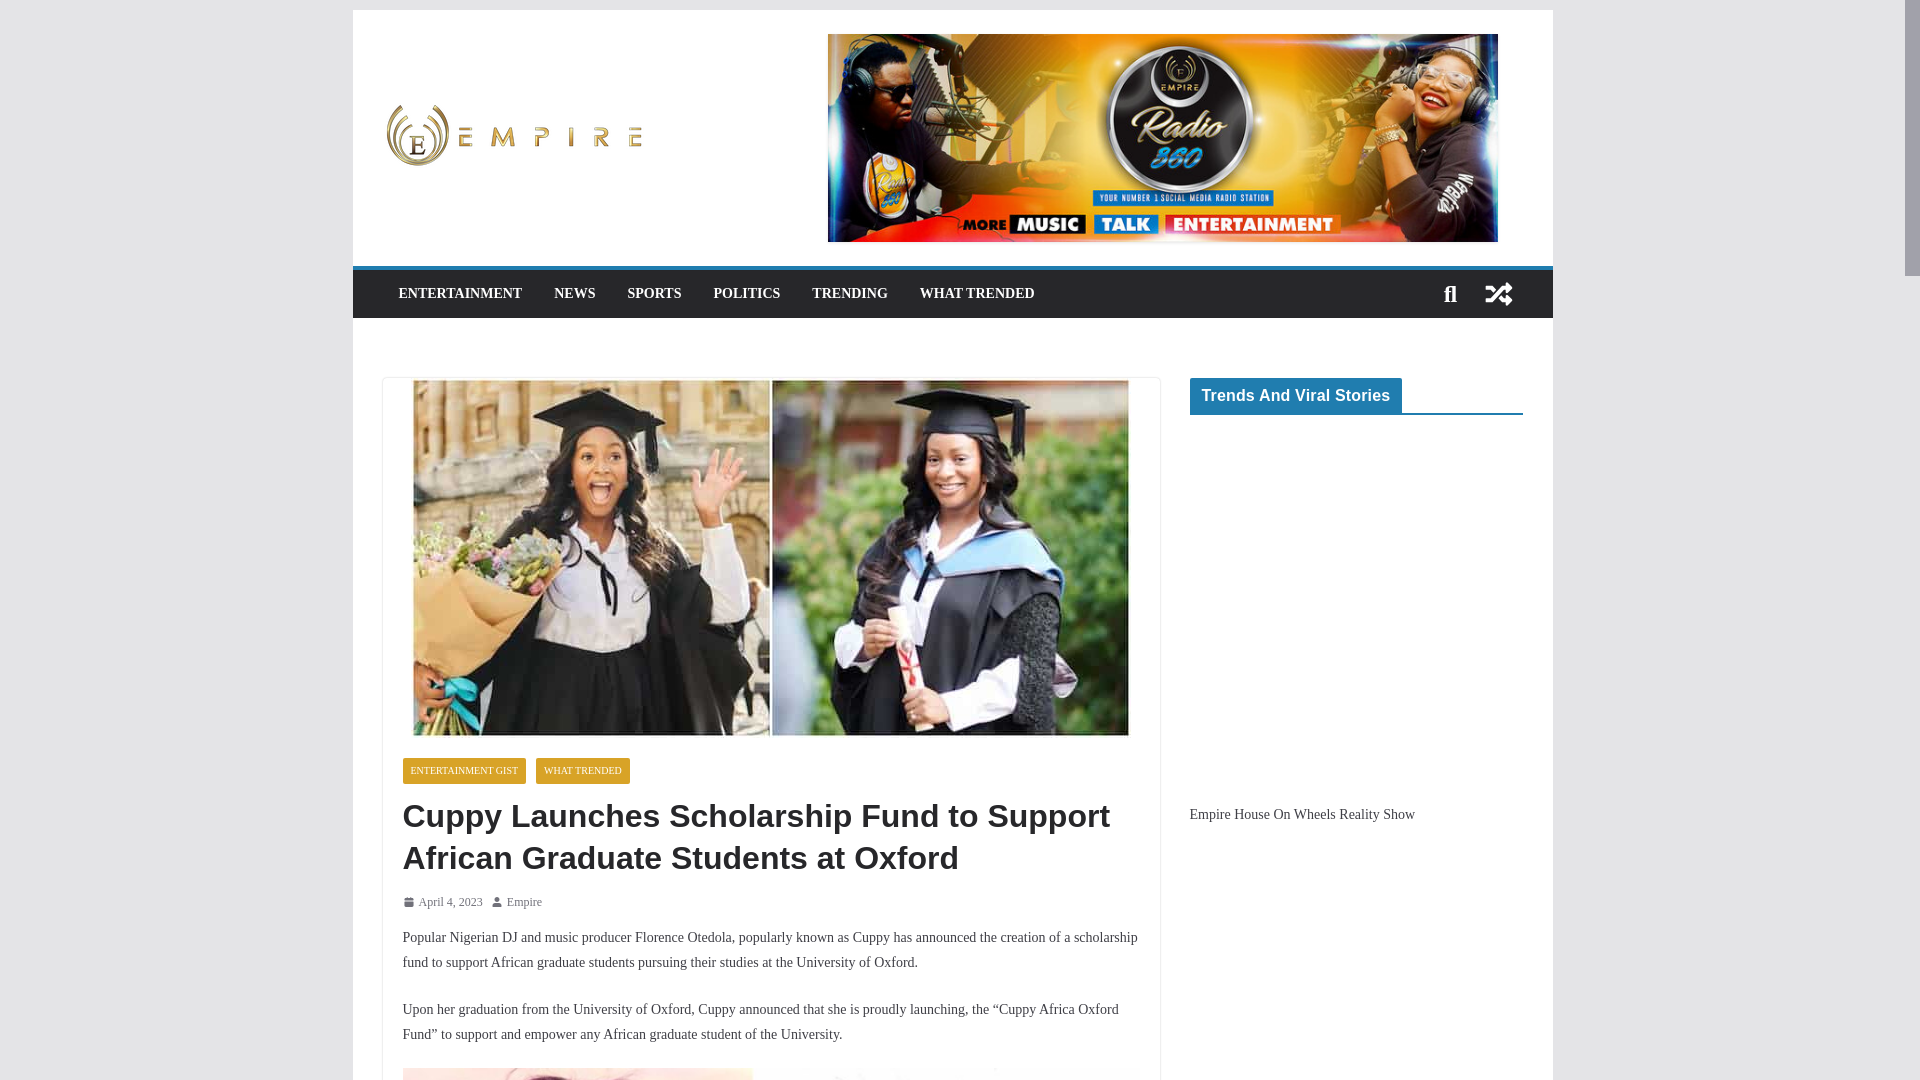 This screenshot has height=1080, width=1920. What do you see at coordinates (460, 293) in the screenshot?
I see `ENTERTAINMENT` at bounding box center [460, 293].